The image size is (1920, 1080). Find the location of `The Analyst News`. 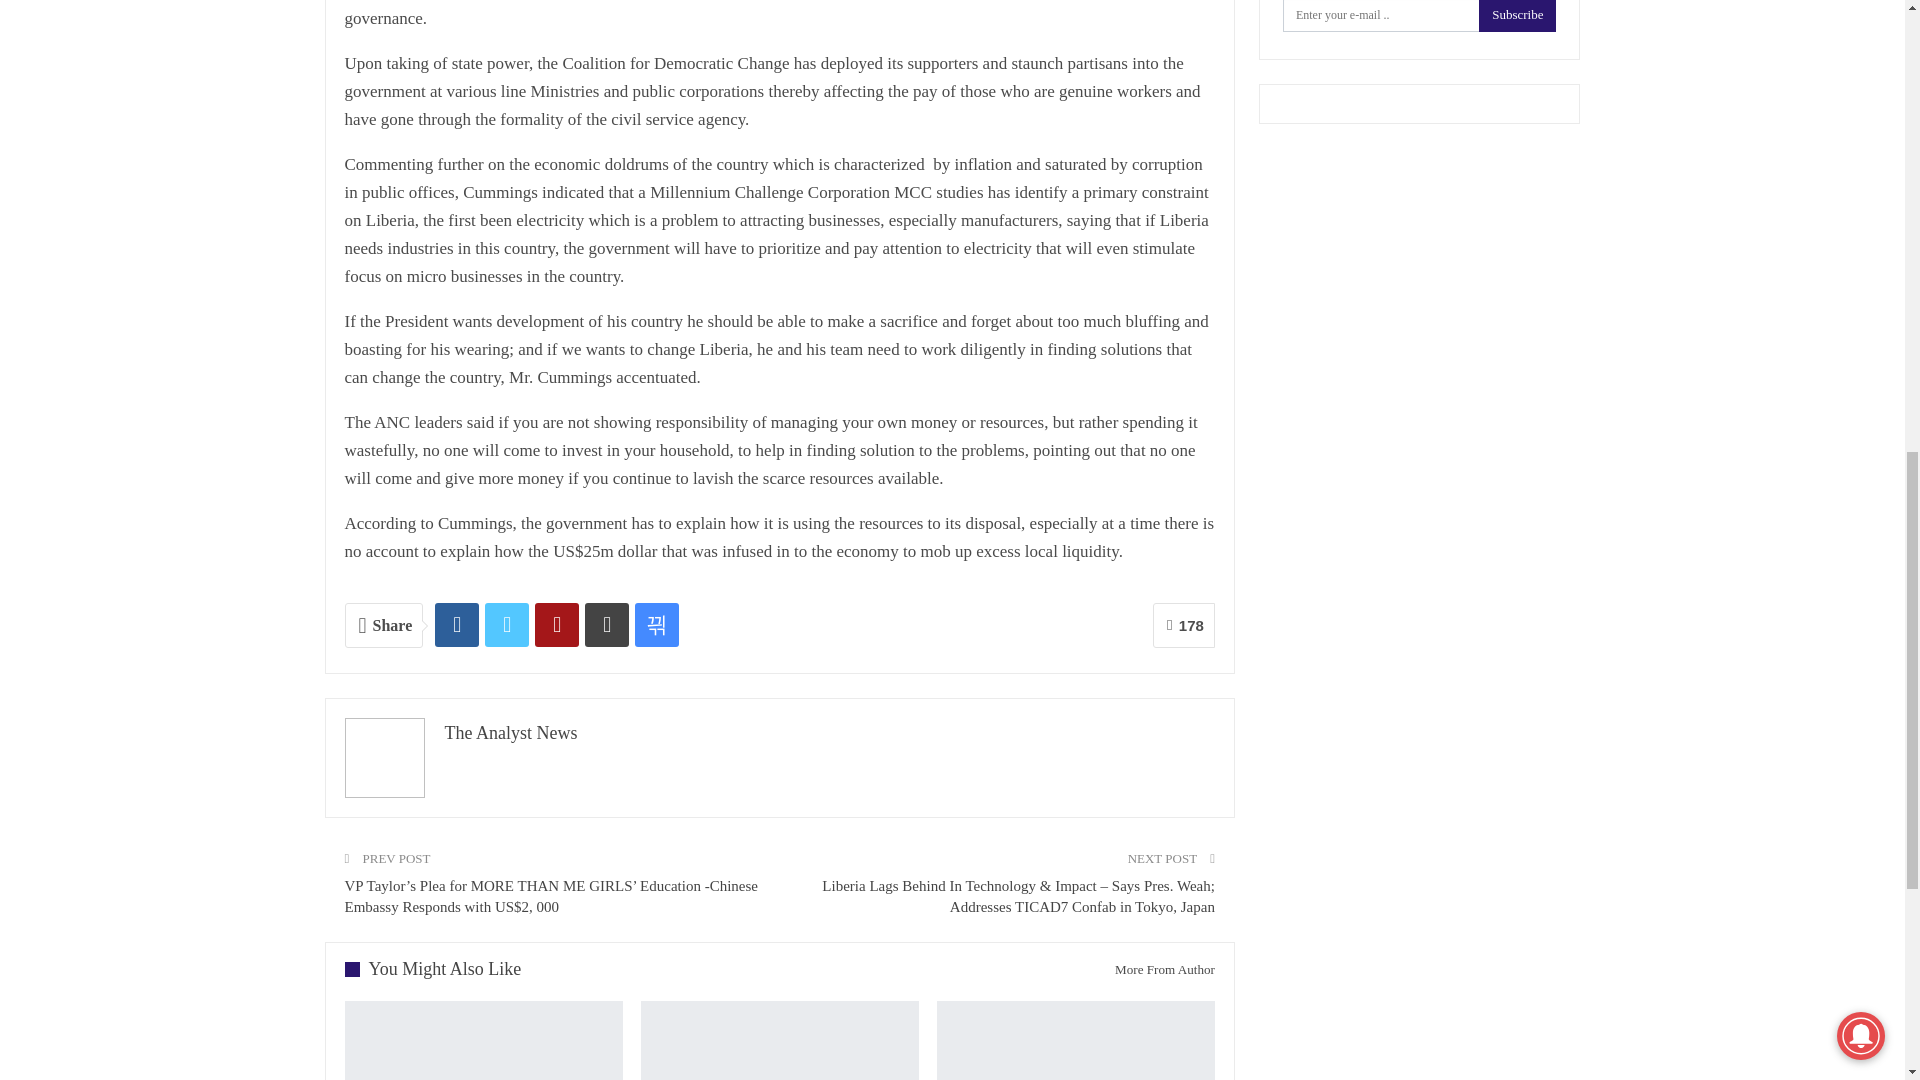

The Analyst News is located at coordinates (510, 732).